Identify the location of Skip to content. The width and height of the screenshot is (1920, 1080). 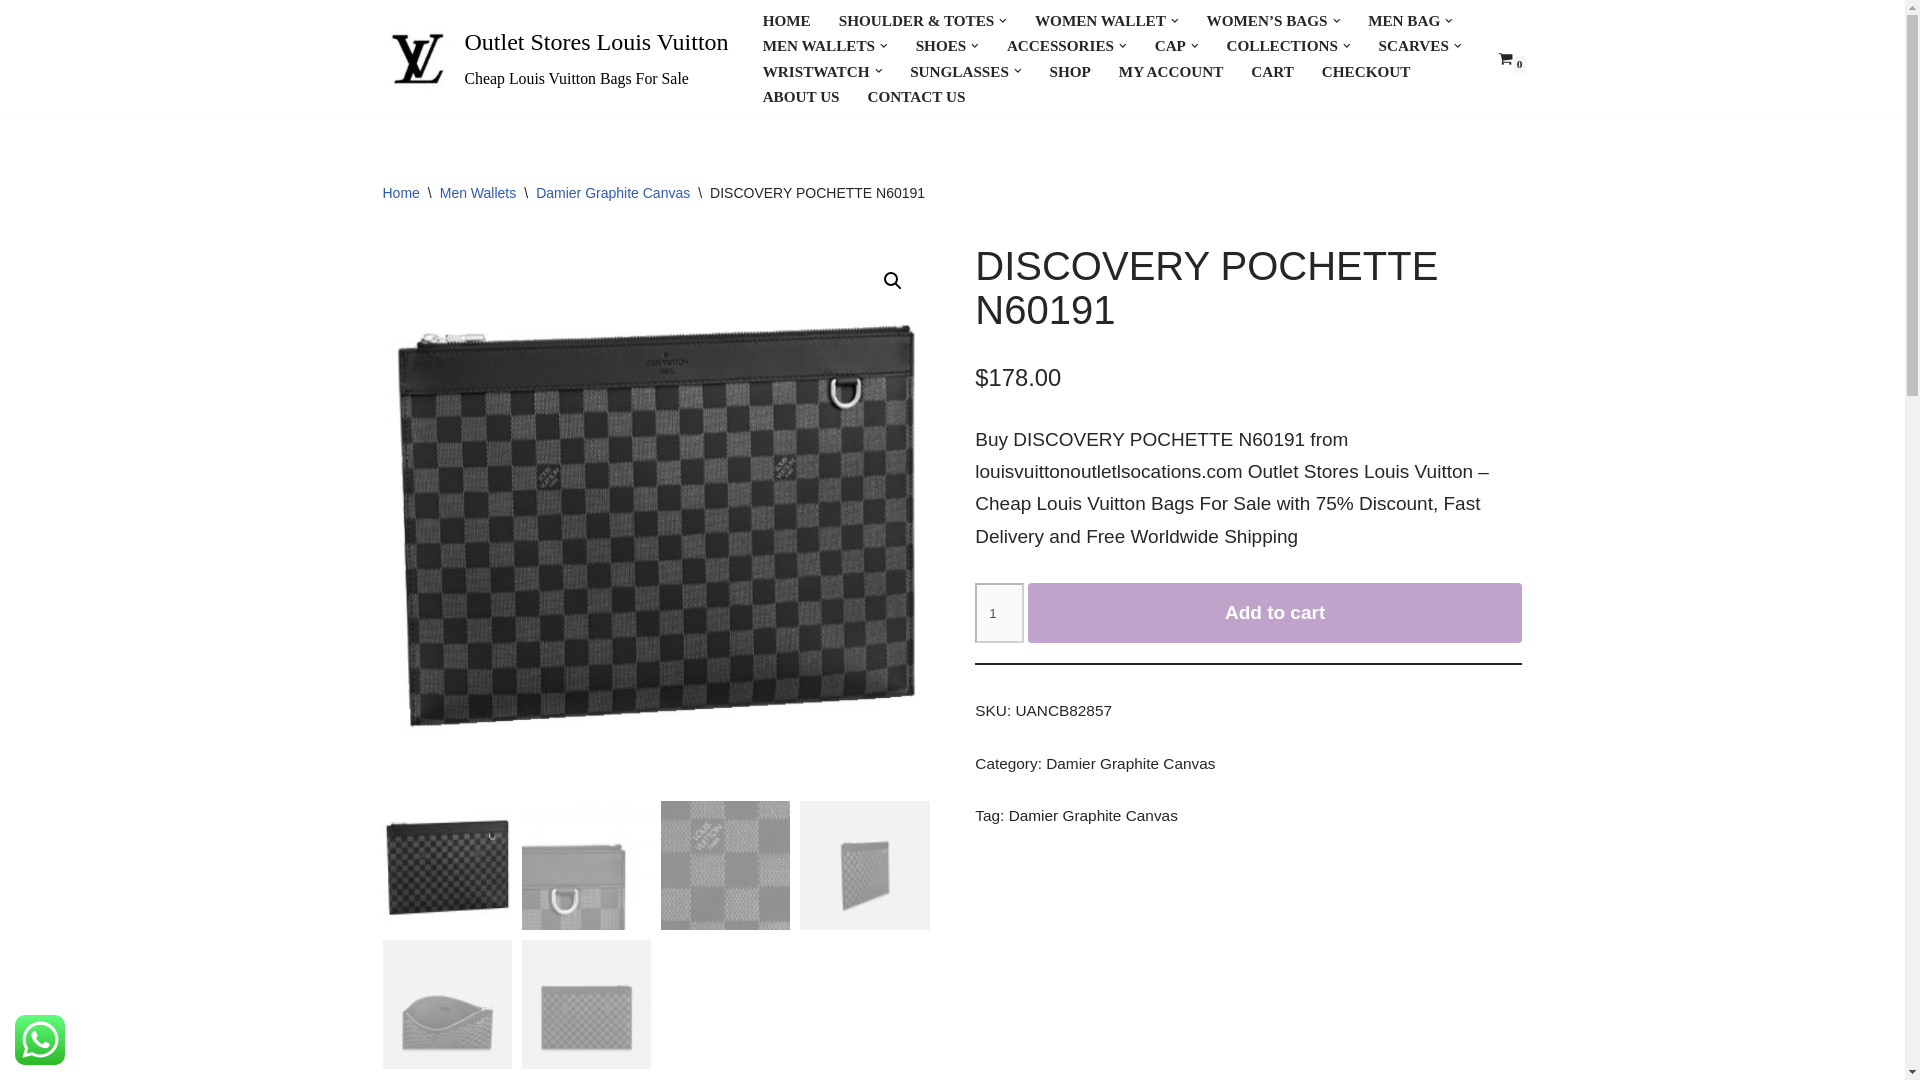
(15, 42).